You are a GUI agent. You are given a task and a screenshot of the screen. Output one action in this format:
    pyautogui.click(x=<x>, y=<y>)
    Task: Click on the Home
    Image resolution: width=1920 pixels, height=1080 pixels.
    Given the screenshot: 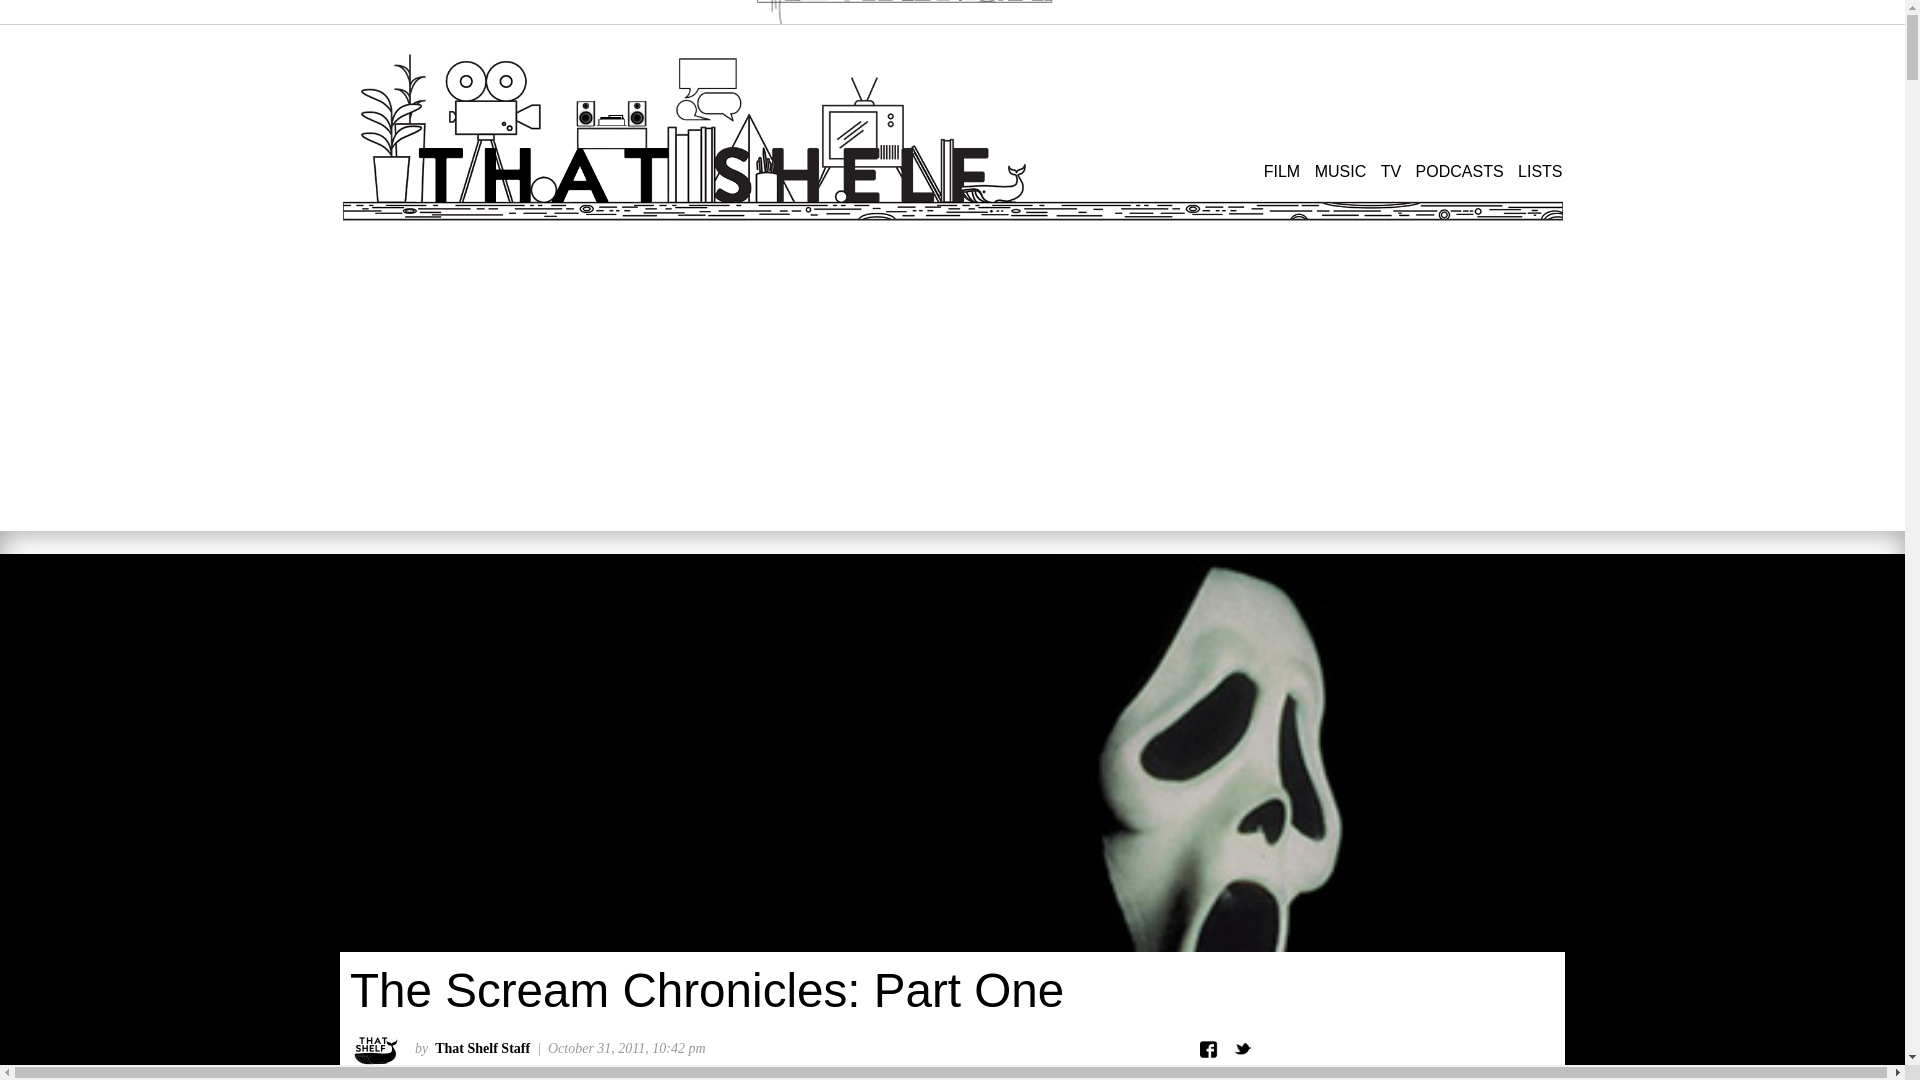 What is the action you would take?
    pyautogui.click(x=707, y=137)
    